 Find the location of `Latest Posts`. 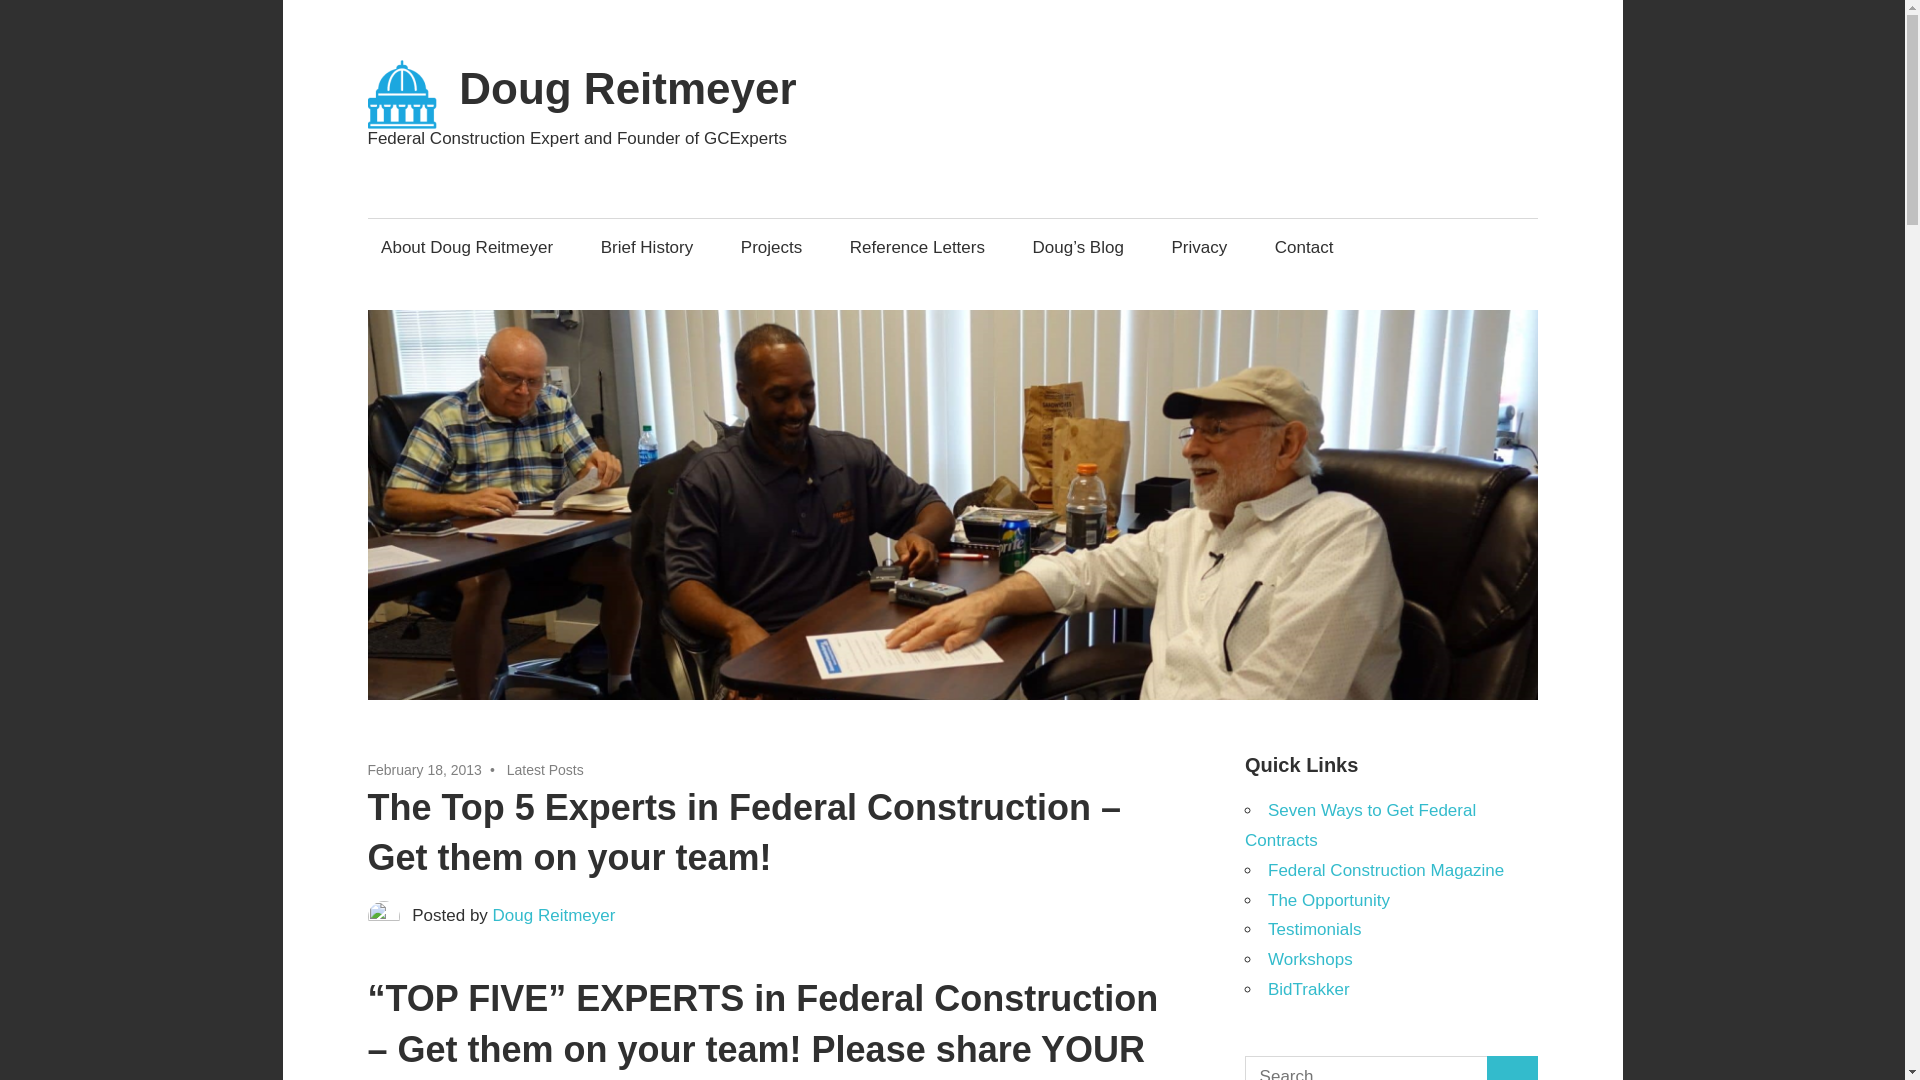

Latest Posts is located at coordinates (544, 770).